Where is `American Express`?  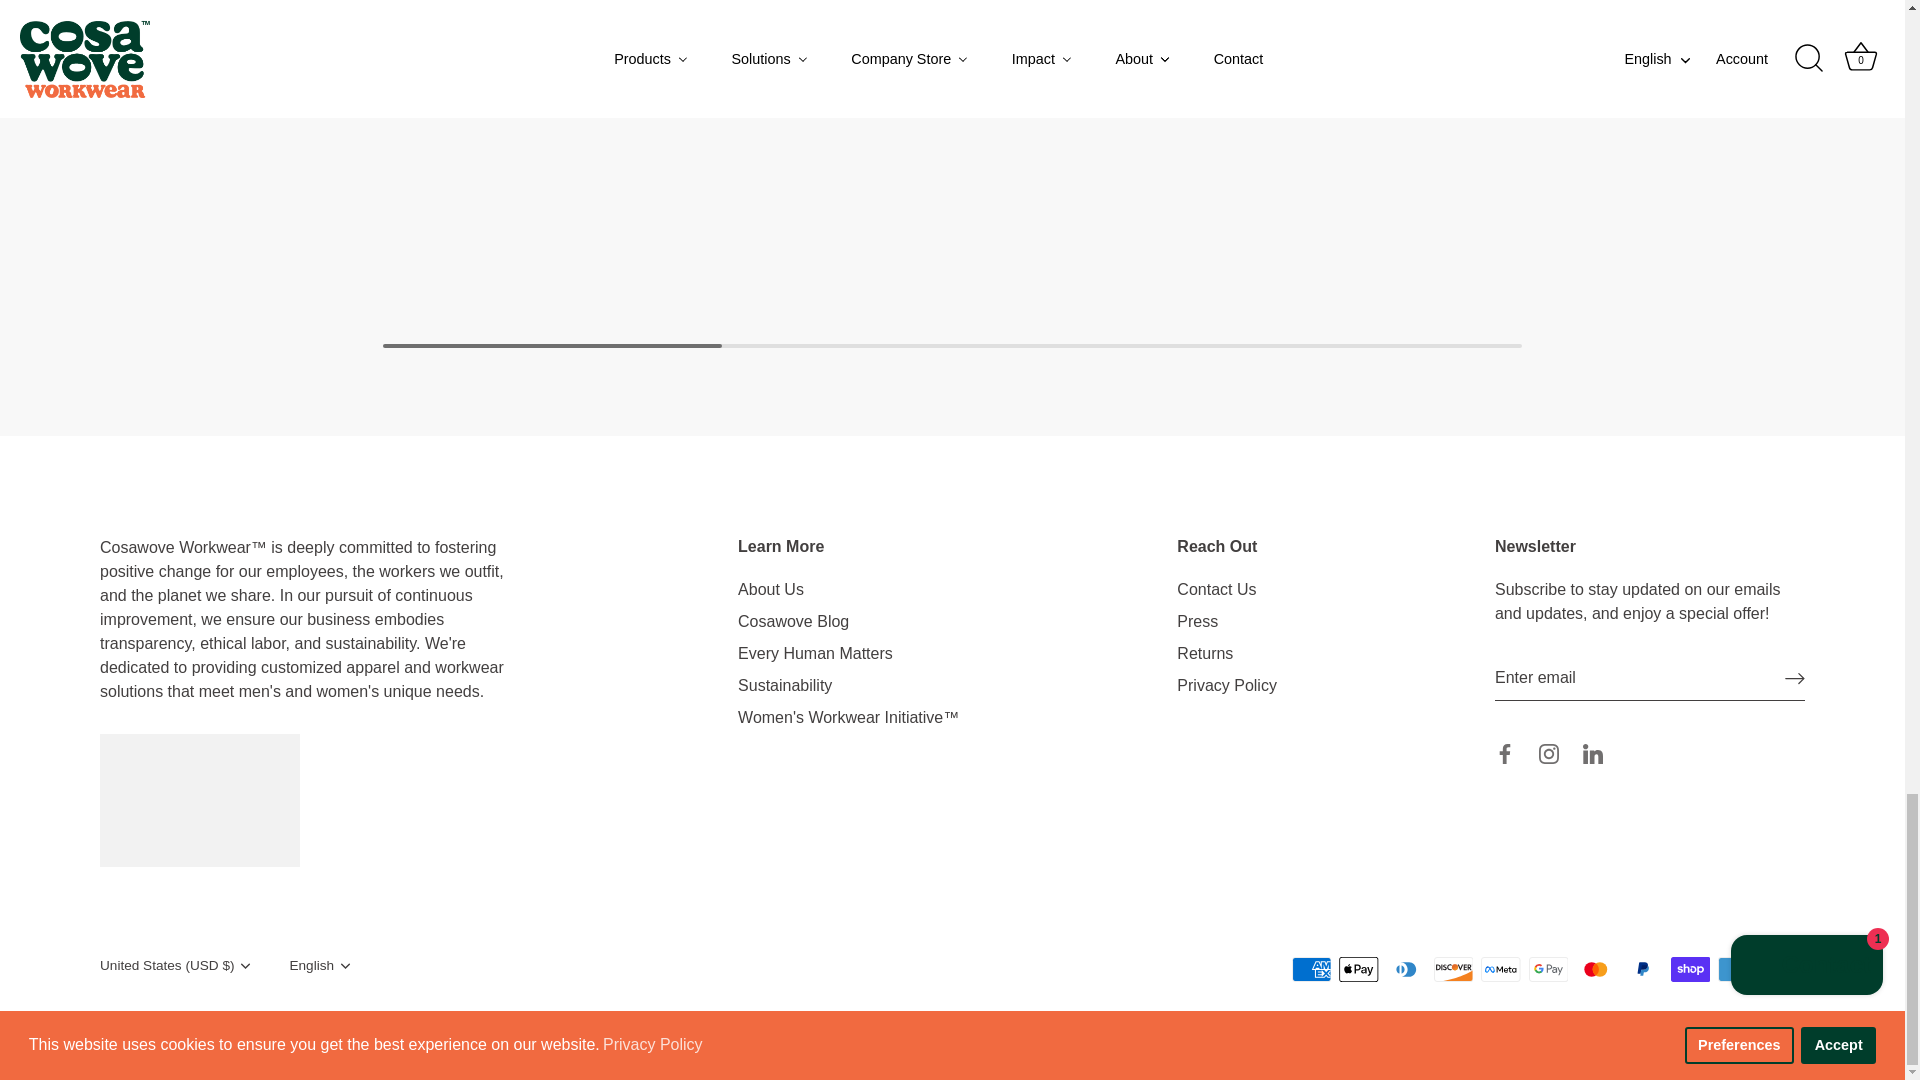
American Express is located at coordinates (1312, 968).